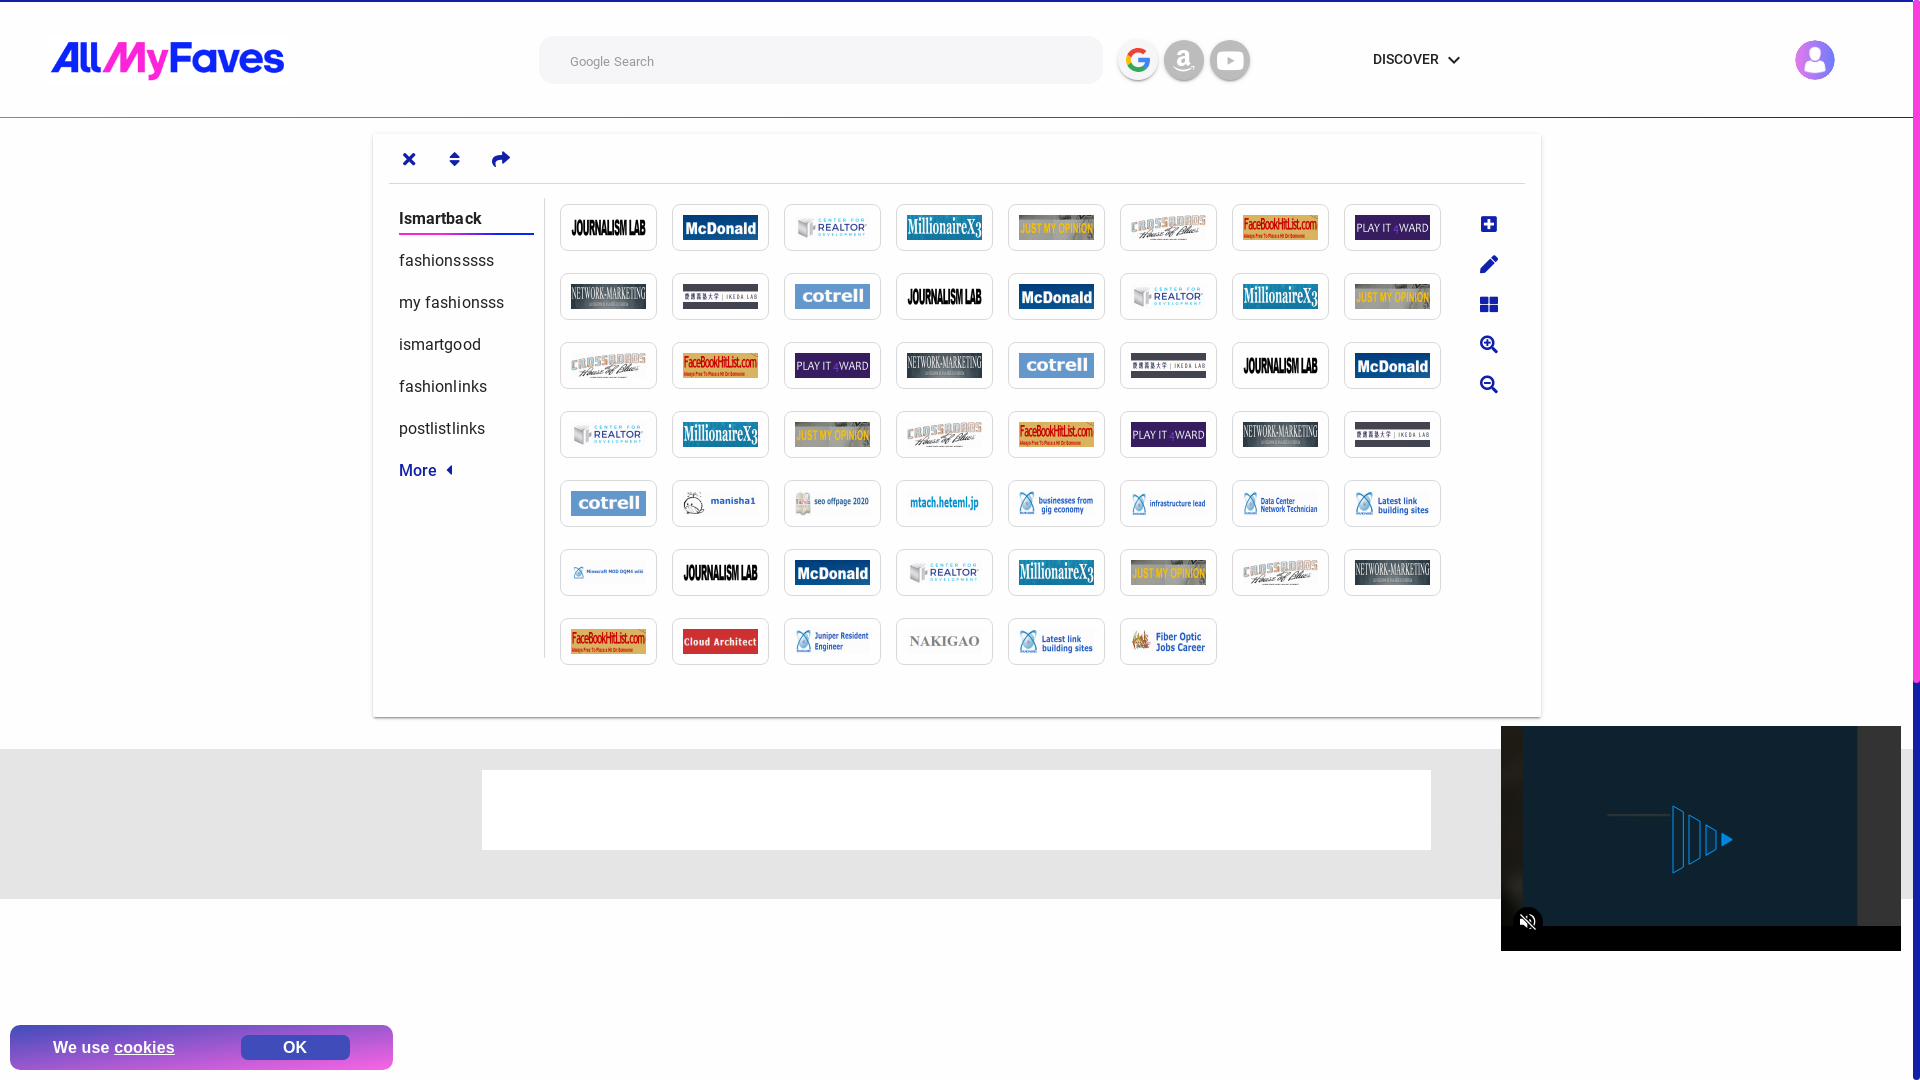 This screenshot has height=1080, width=1920. Describe the element at coordinates (728, 296) in the screenshot. I see `https://ikeda-lab.sfc.keio.ac.jp/3DSS/index.php?fashions` at that location.